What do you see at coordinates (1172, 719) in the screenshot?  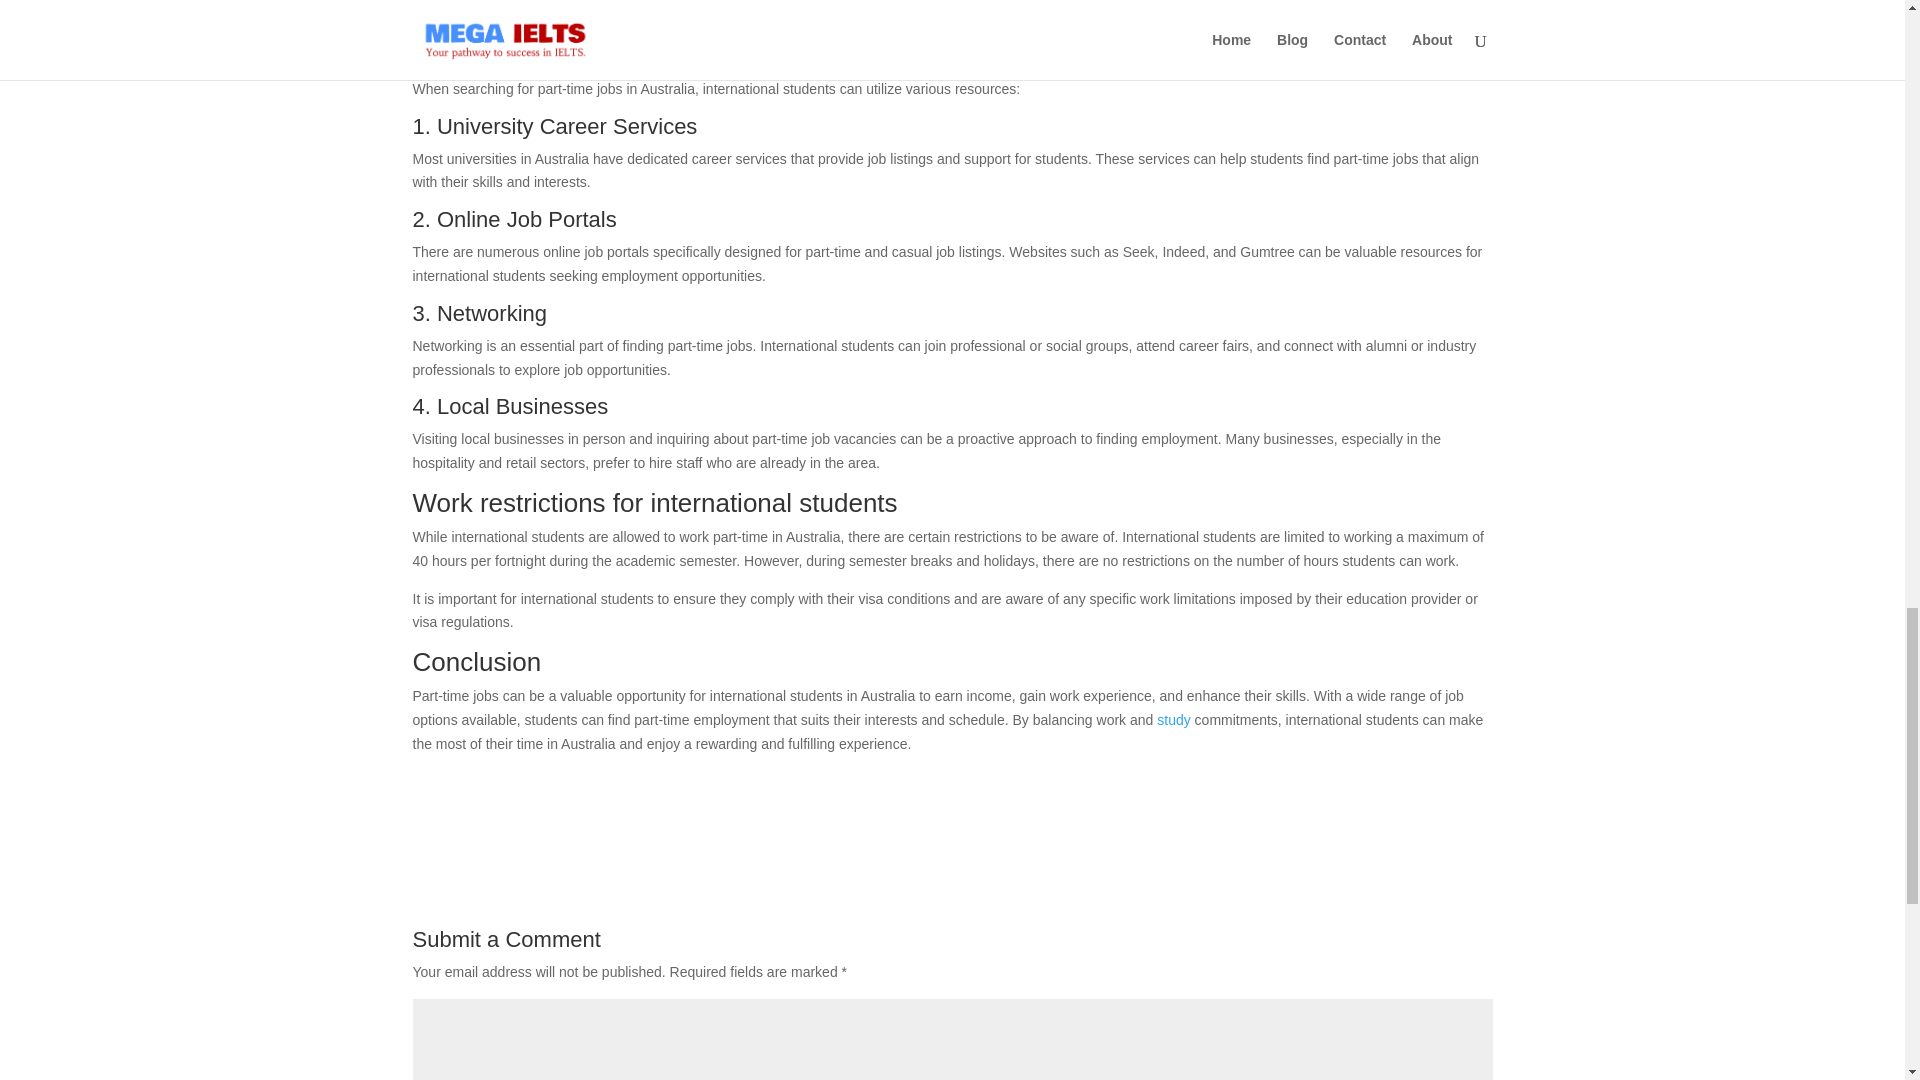 I see `study` at bounding box center [1172, 719].